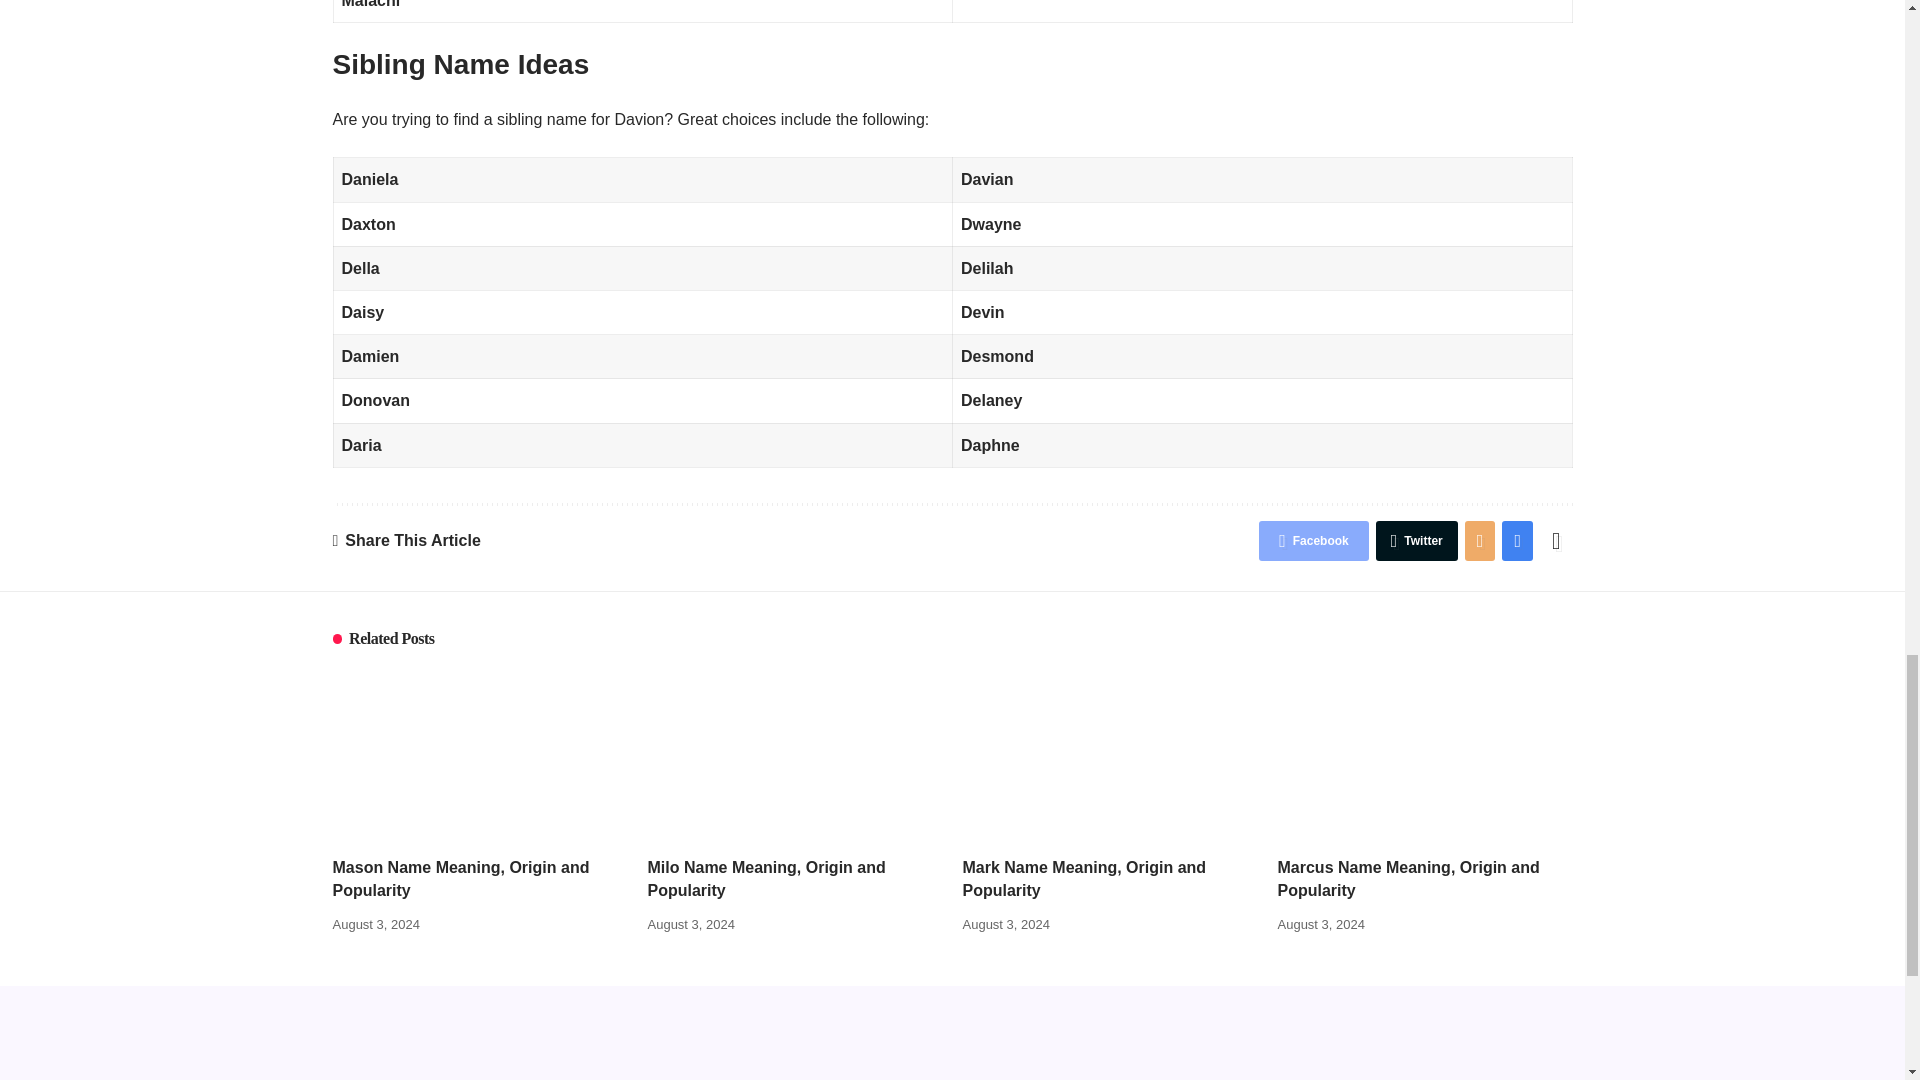  I want to click on Mark Name Meaning, Origin and Popularity, so click(1109, 755).